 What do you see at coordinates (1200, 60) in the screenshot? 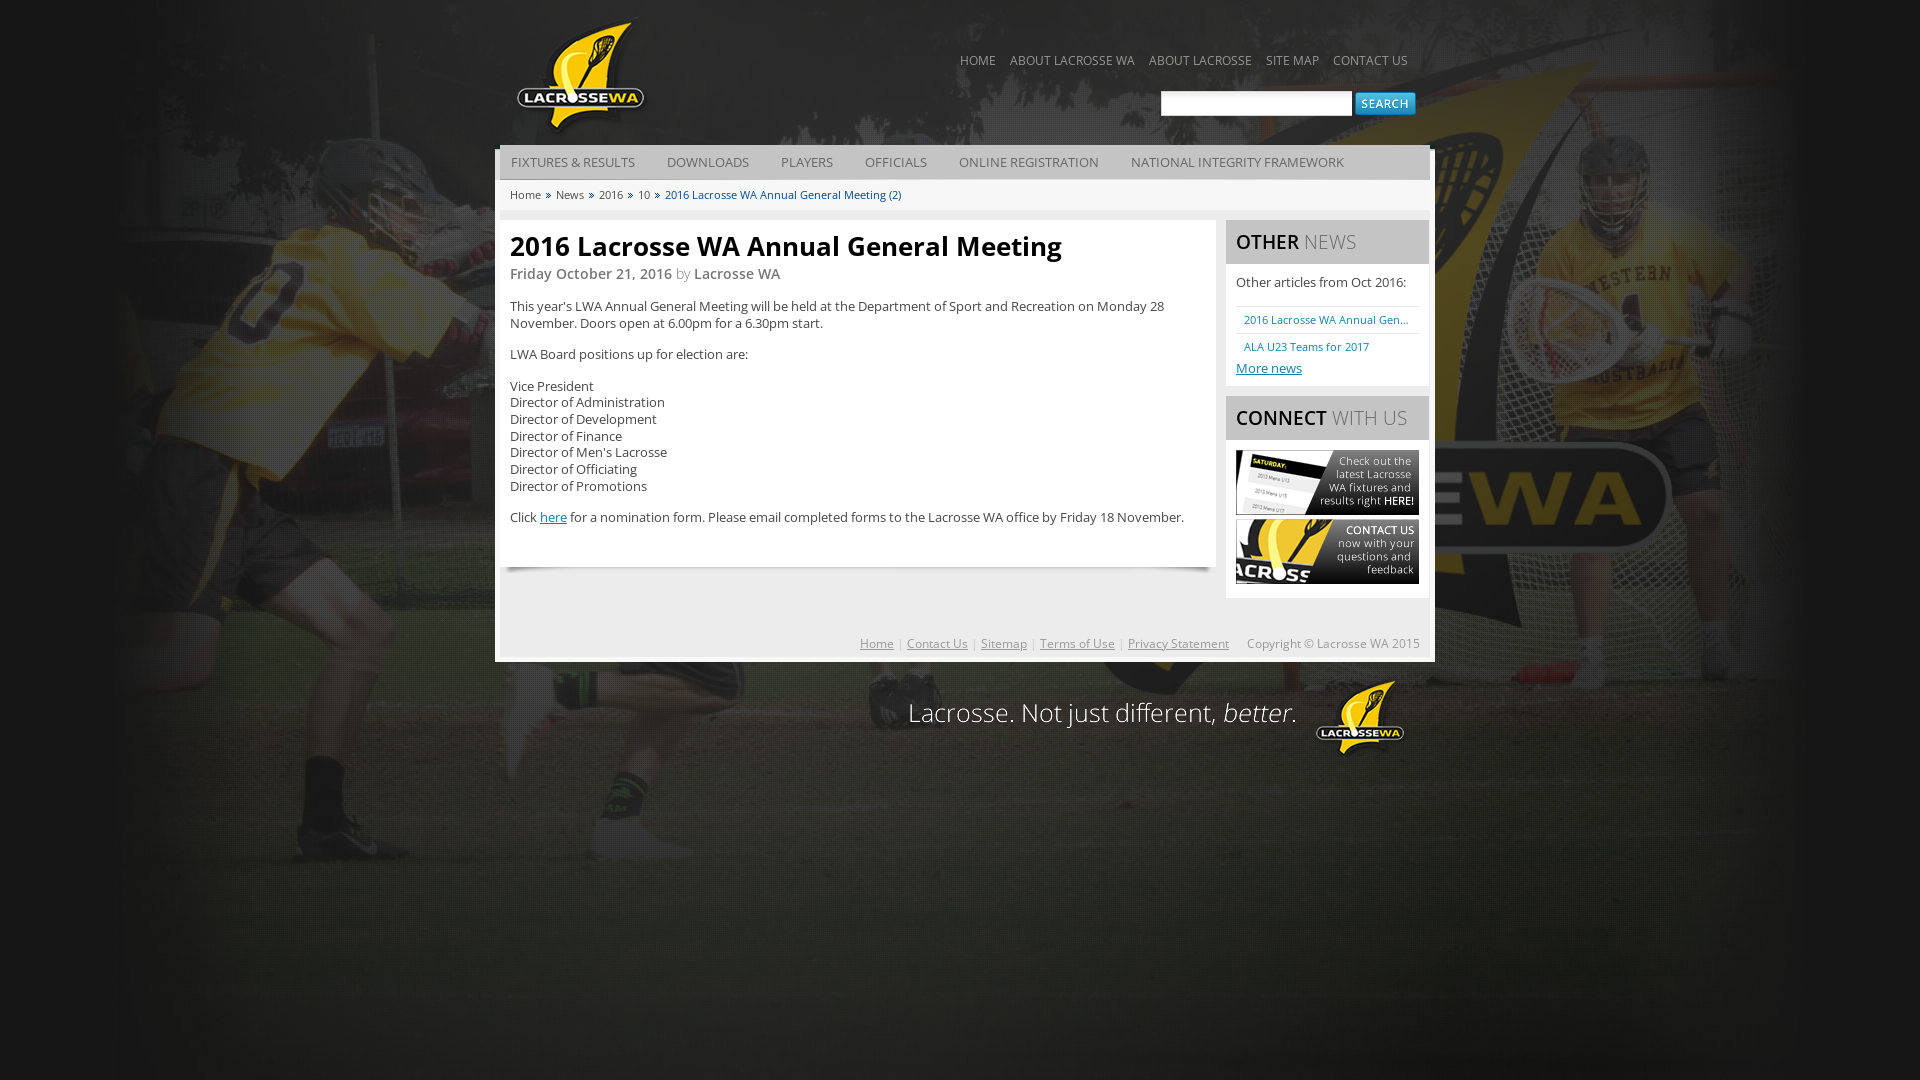
I see `ABOUT LACROSSE` at bounding box center [1200, 60].